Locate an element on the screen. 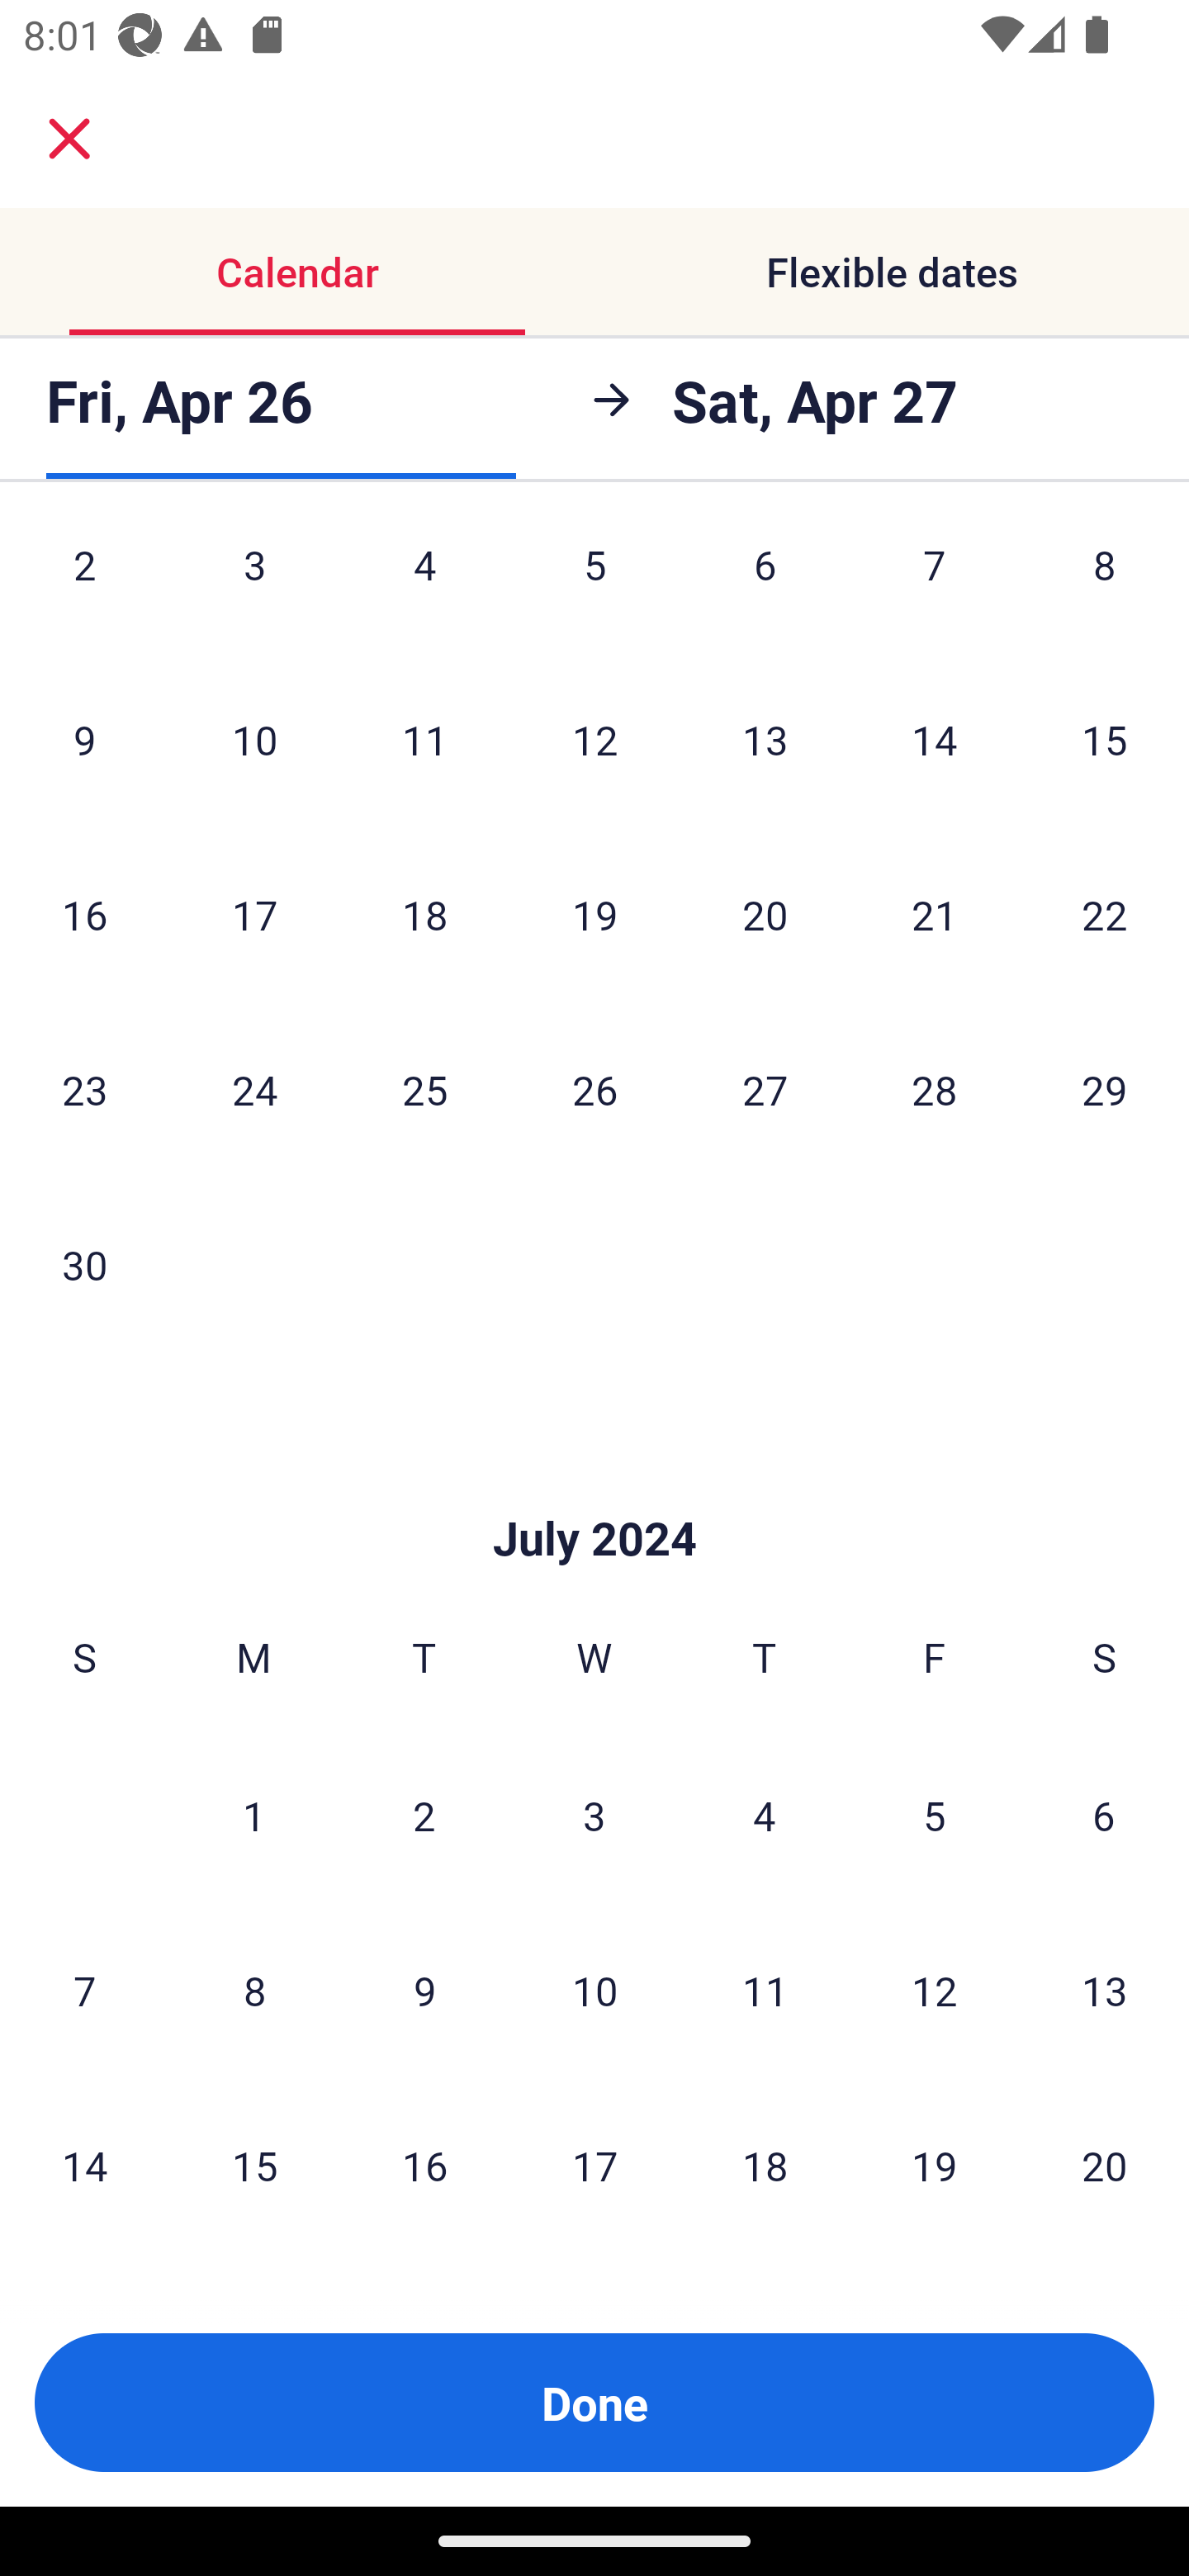 This screenshot has width=1189, height=2576. 11 Tuesday, June 11, 2024 is located at coordinates (424, 739).